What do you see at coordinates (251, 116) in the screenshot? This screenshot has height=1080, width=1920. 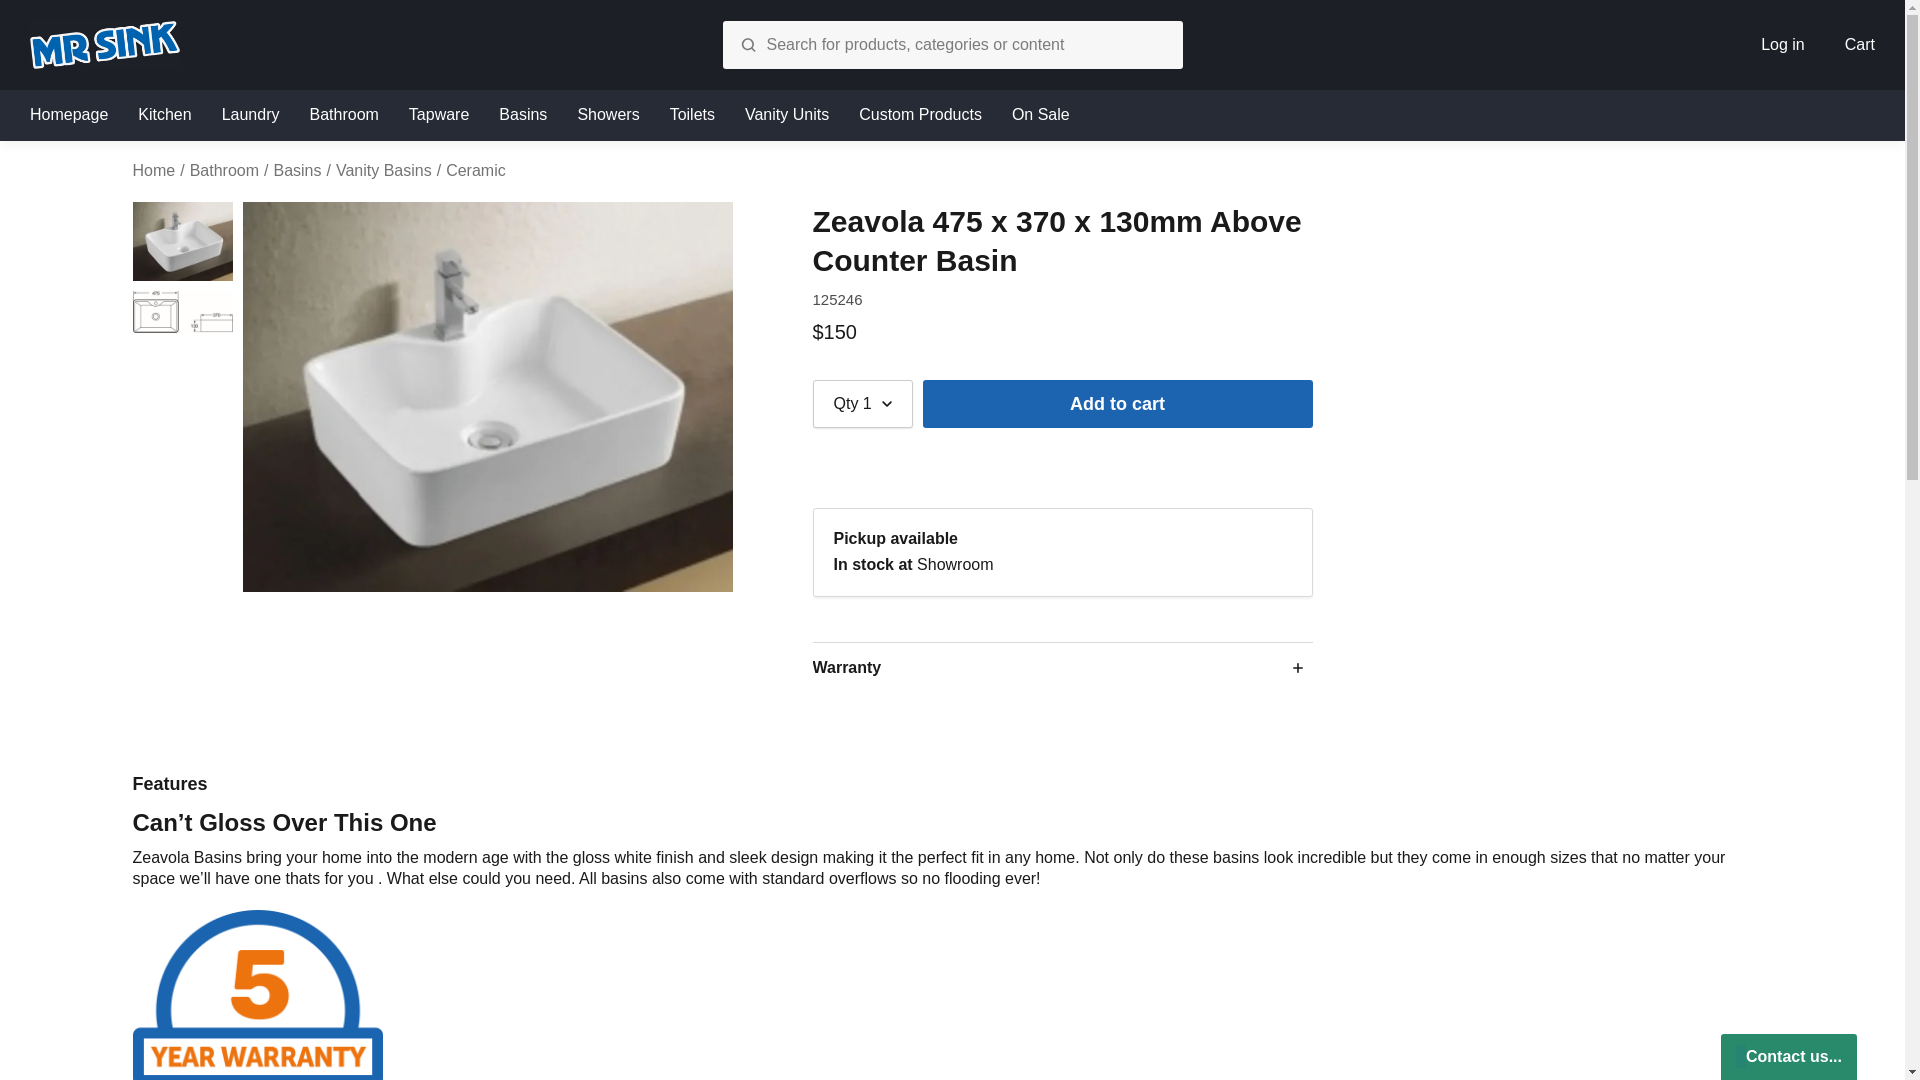 I see `Laundry` at bounding box center [251, 116].